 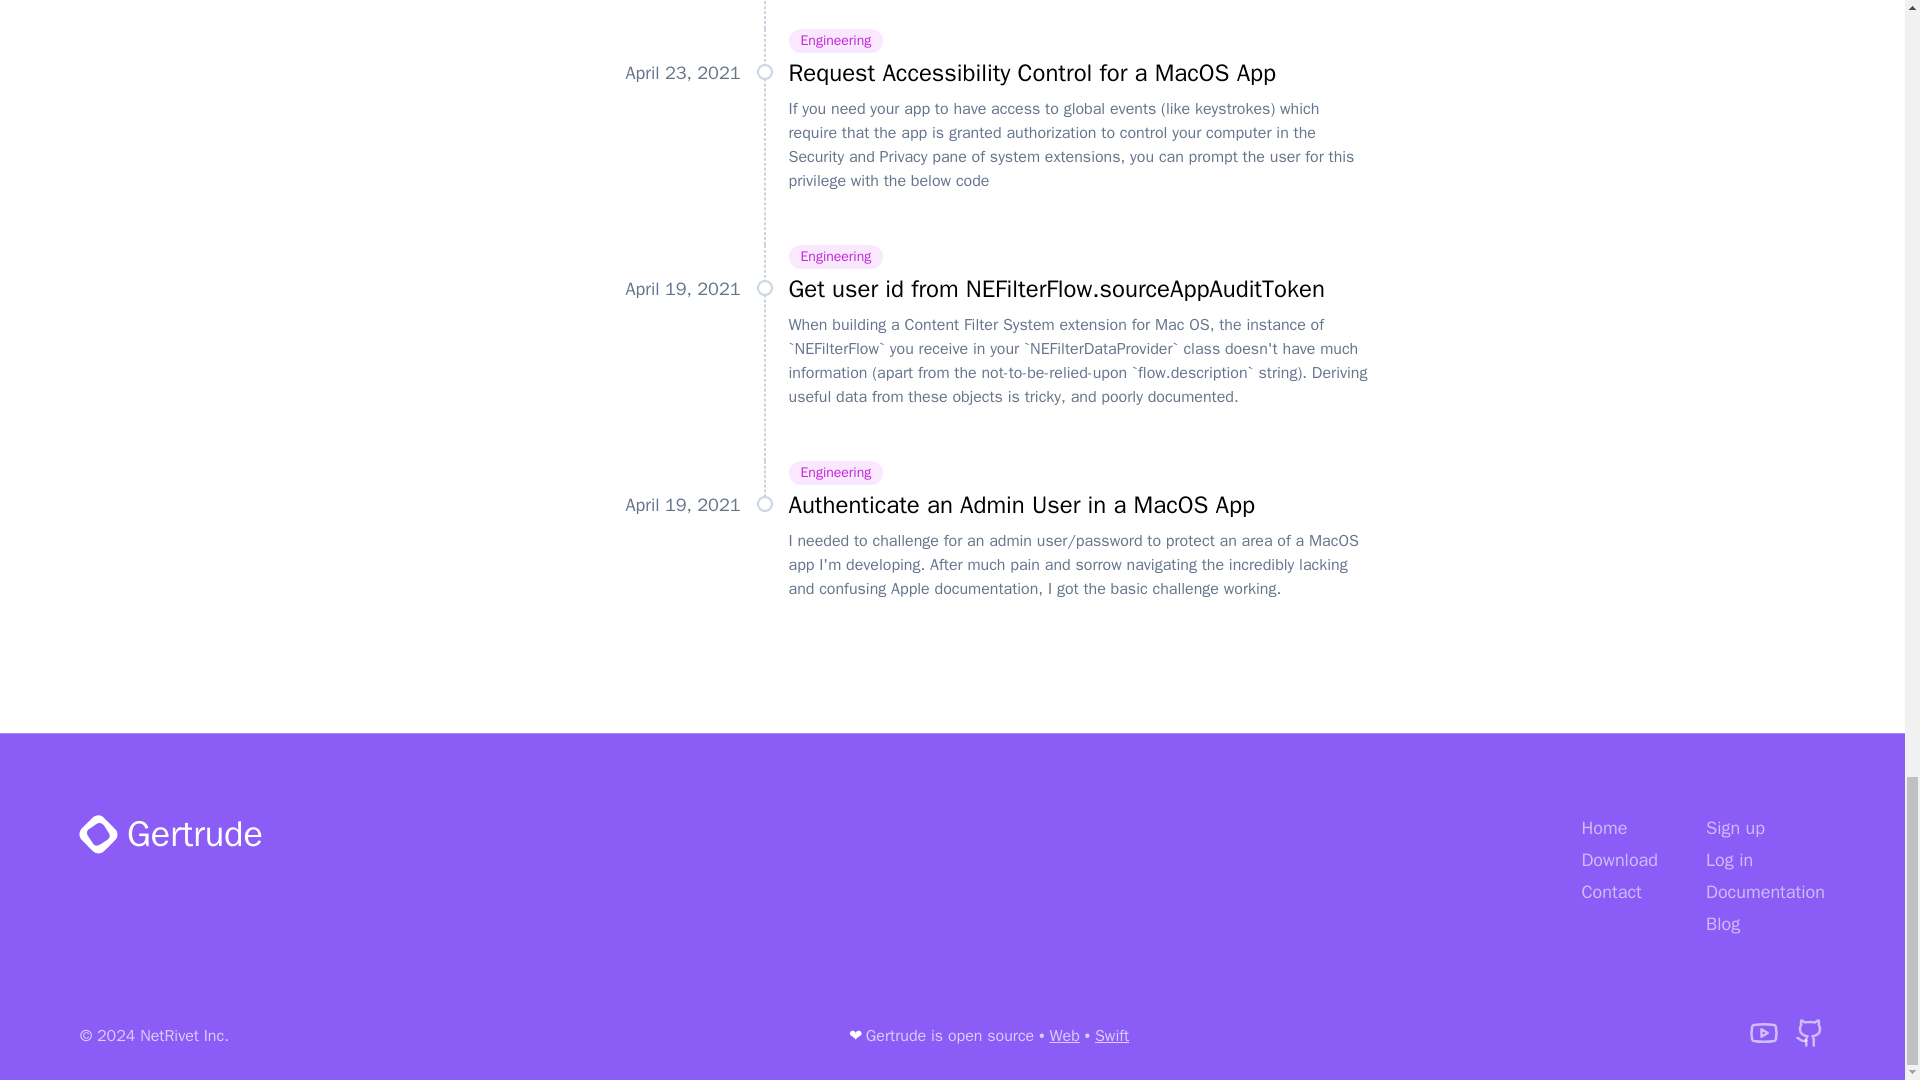 I want to click on Home, so click(x=1603, y=828).